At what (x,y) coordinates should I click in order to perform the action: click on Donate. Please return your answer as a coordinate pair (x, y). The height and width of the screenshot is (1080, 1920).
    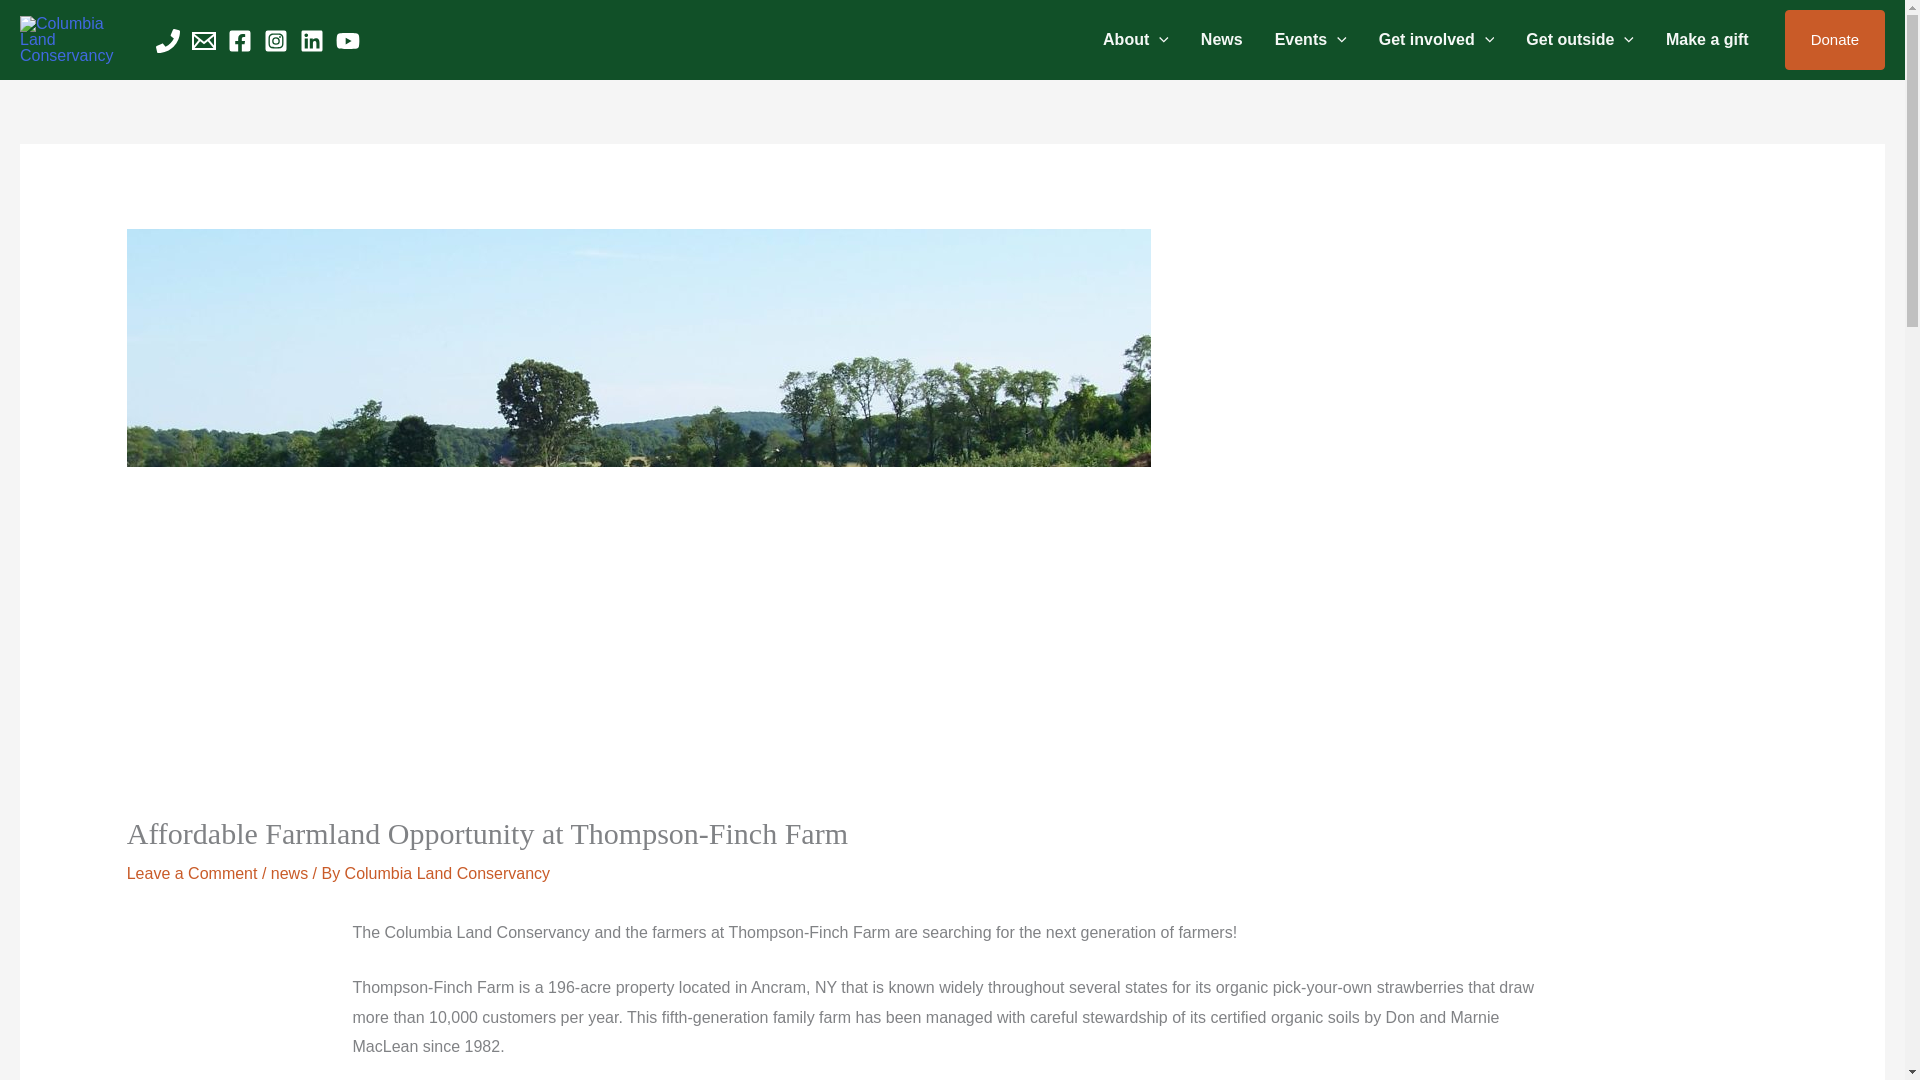
    Looking at the image, I should click on (1835, 40).